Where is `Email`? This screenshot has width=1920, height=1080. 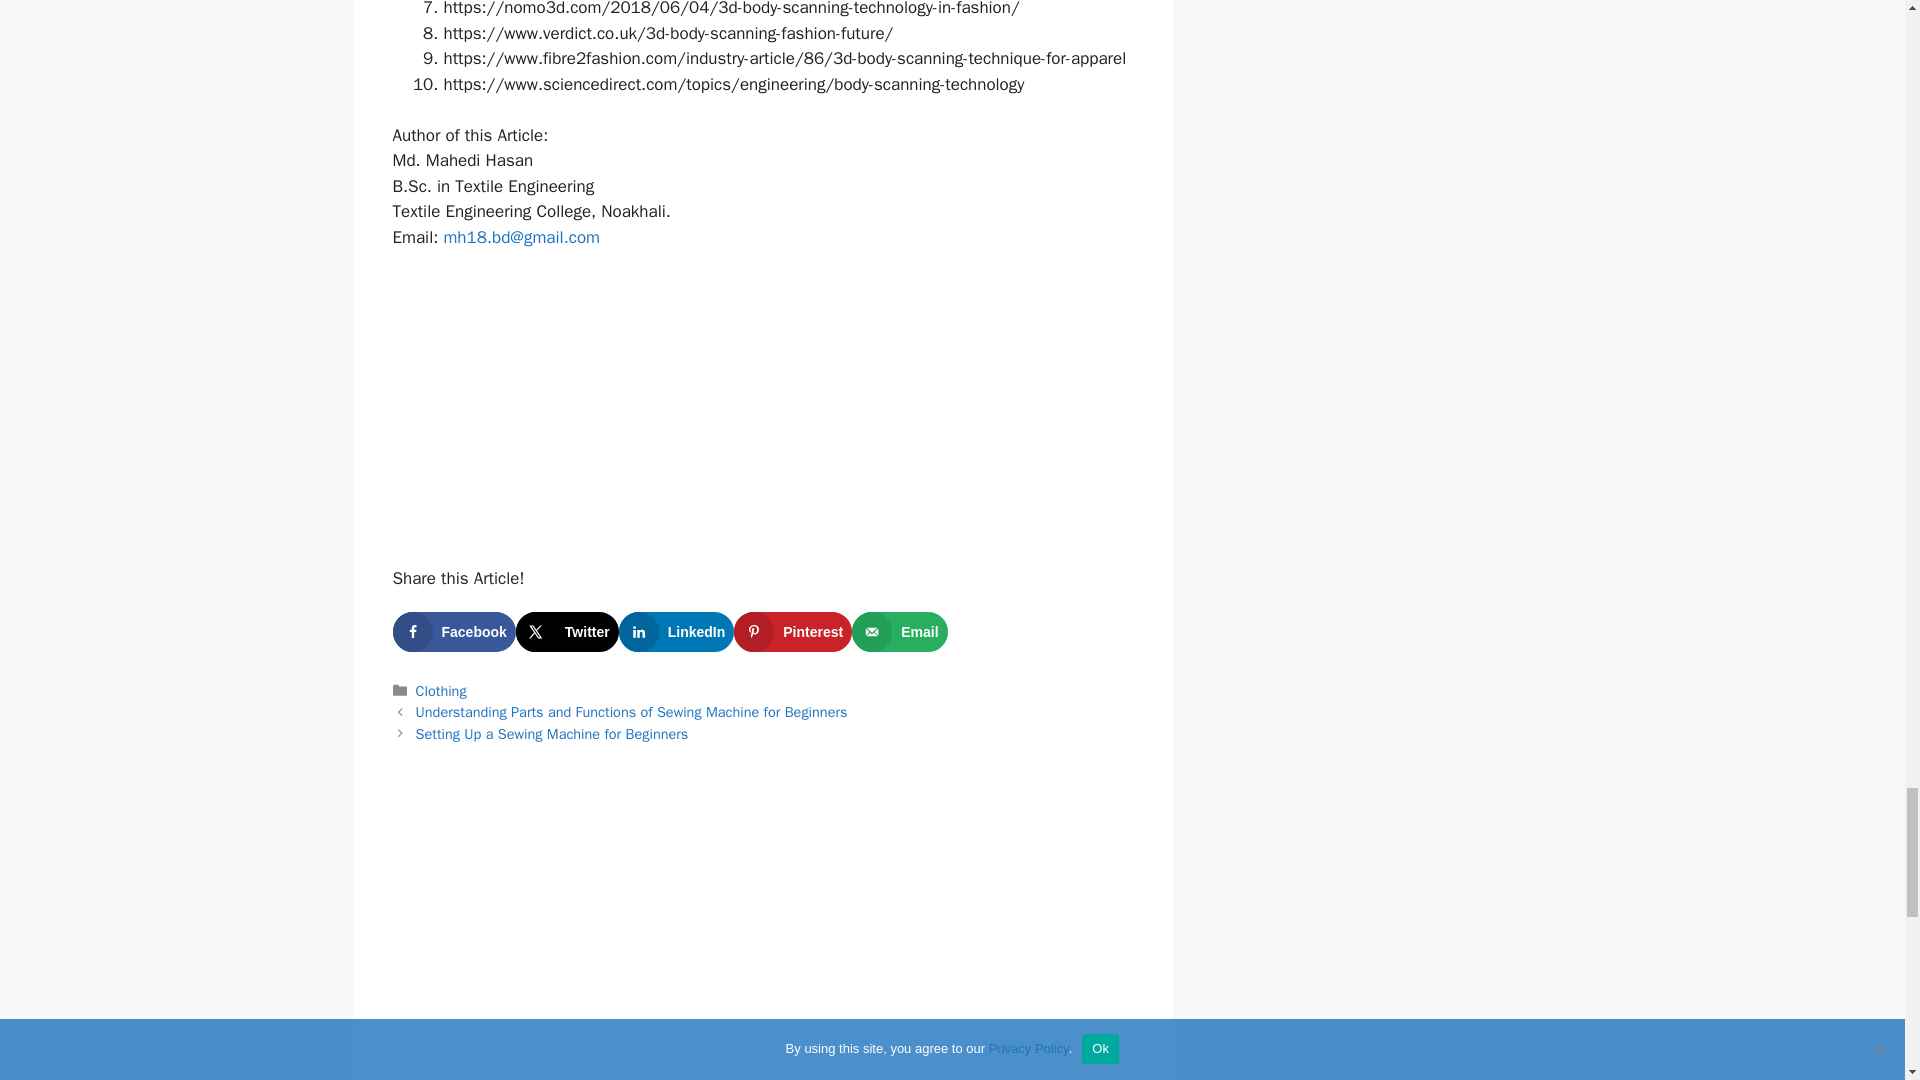 Email is located at coordinates (899, 632).